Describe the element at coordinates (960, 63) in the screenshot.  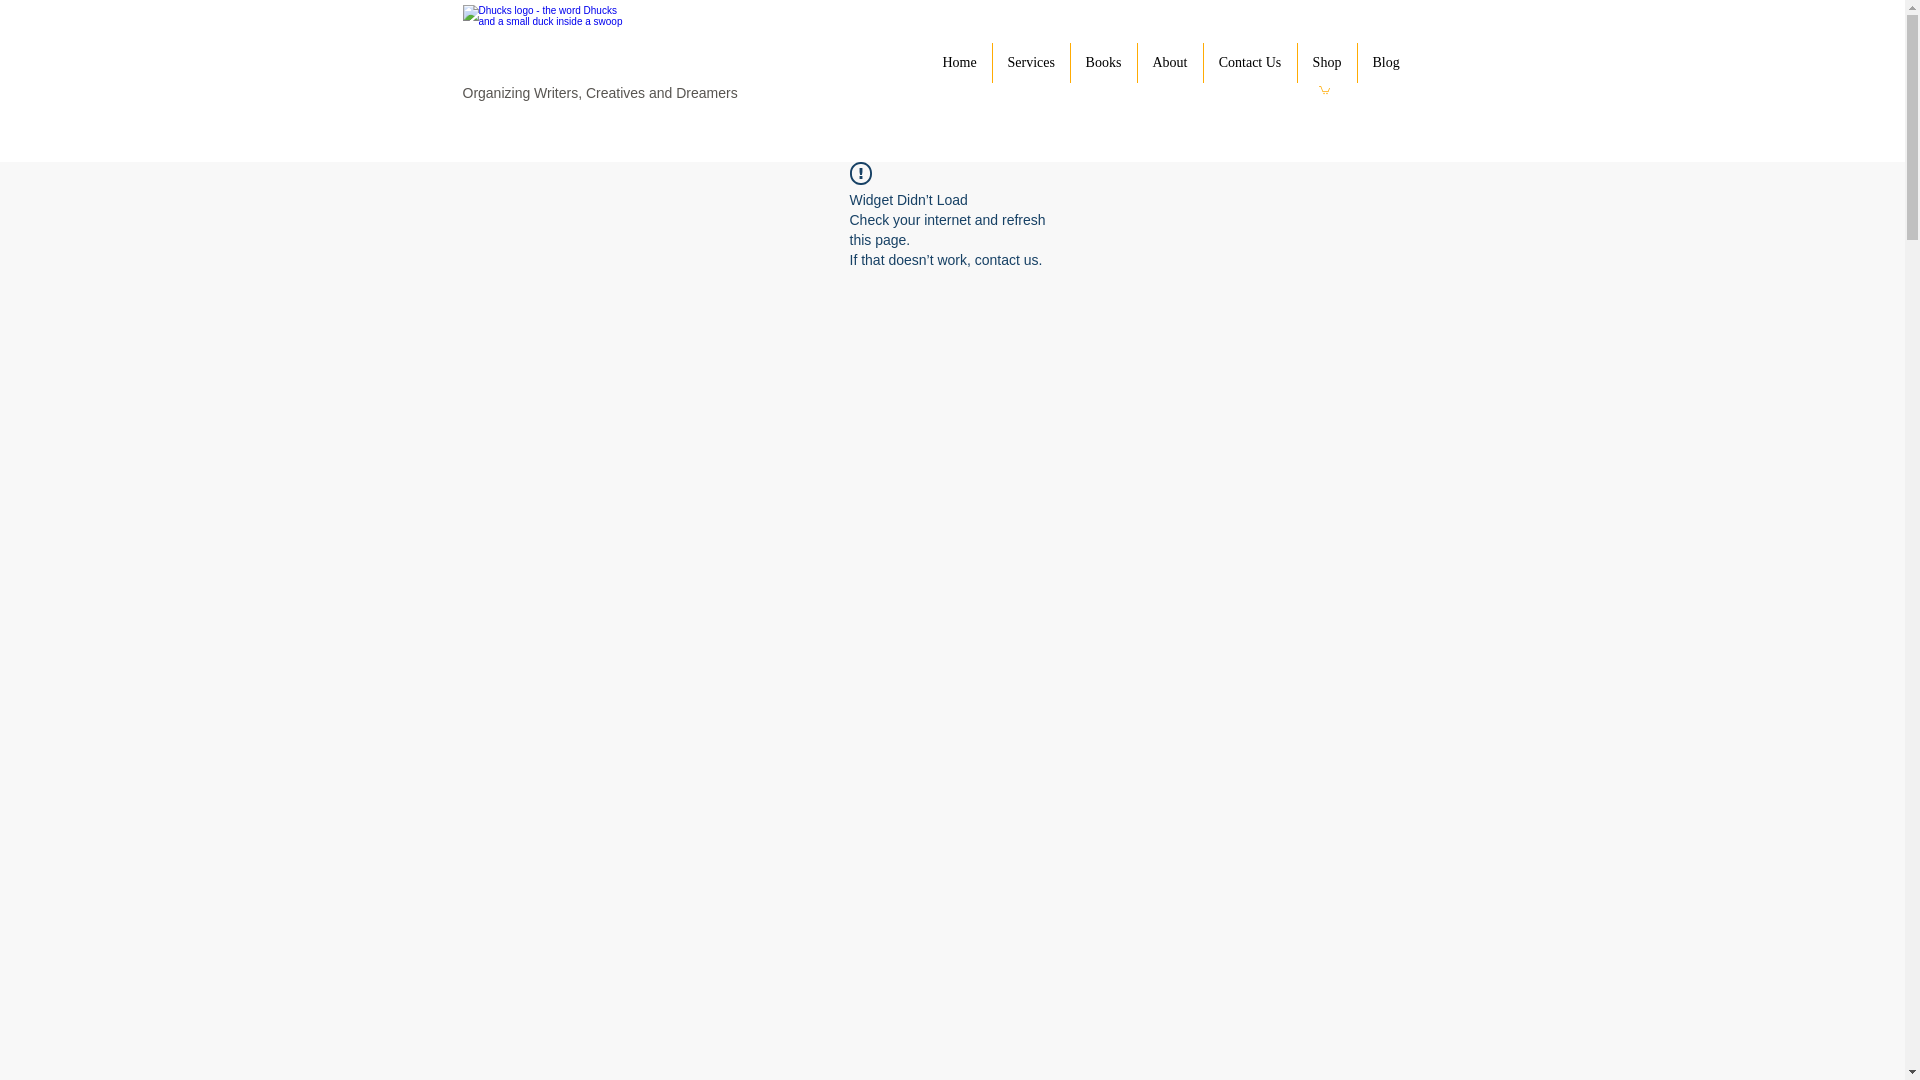
I see `Home` at that location.